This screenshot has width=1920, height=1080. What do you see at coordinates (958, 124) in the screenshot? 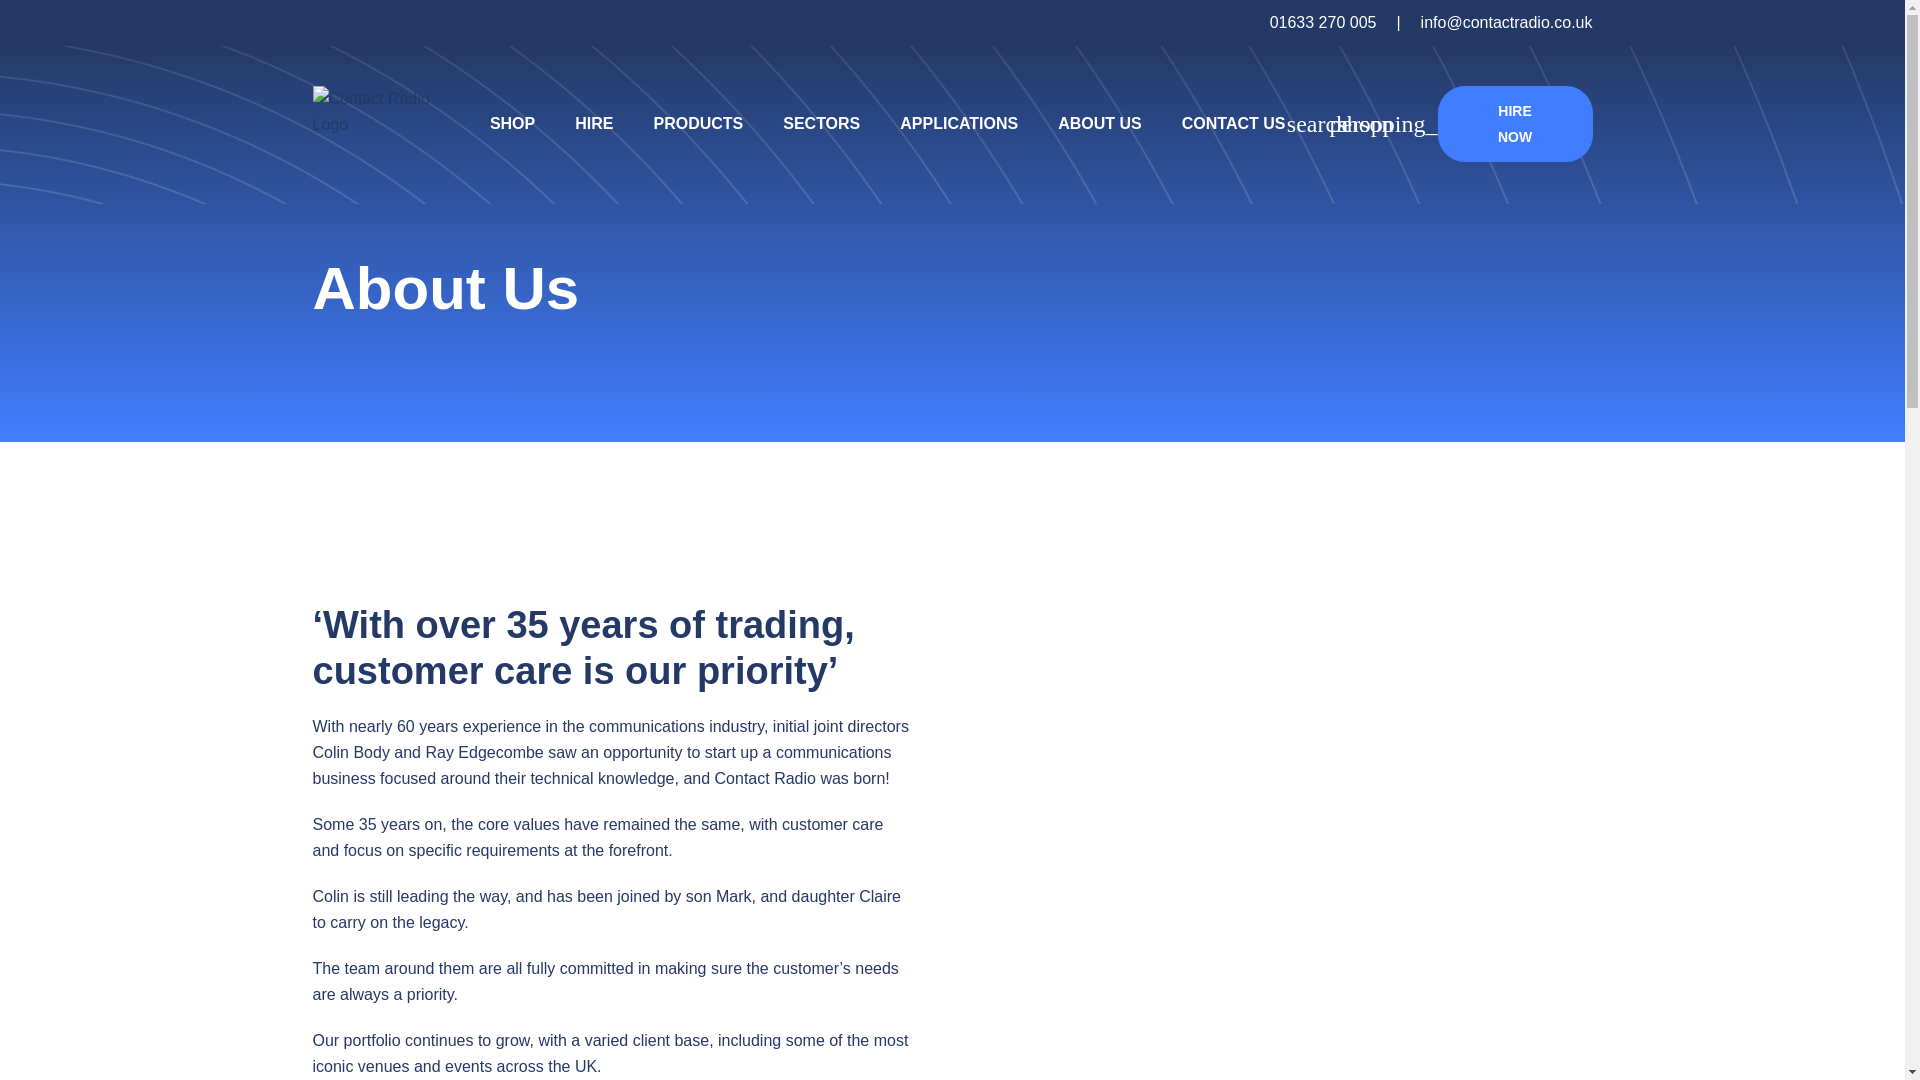
I see `APPLICATIONS` at bounding box center [958, 124].